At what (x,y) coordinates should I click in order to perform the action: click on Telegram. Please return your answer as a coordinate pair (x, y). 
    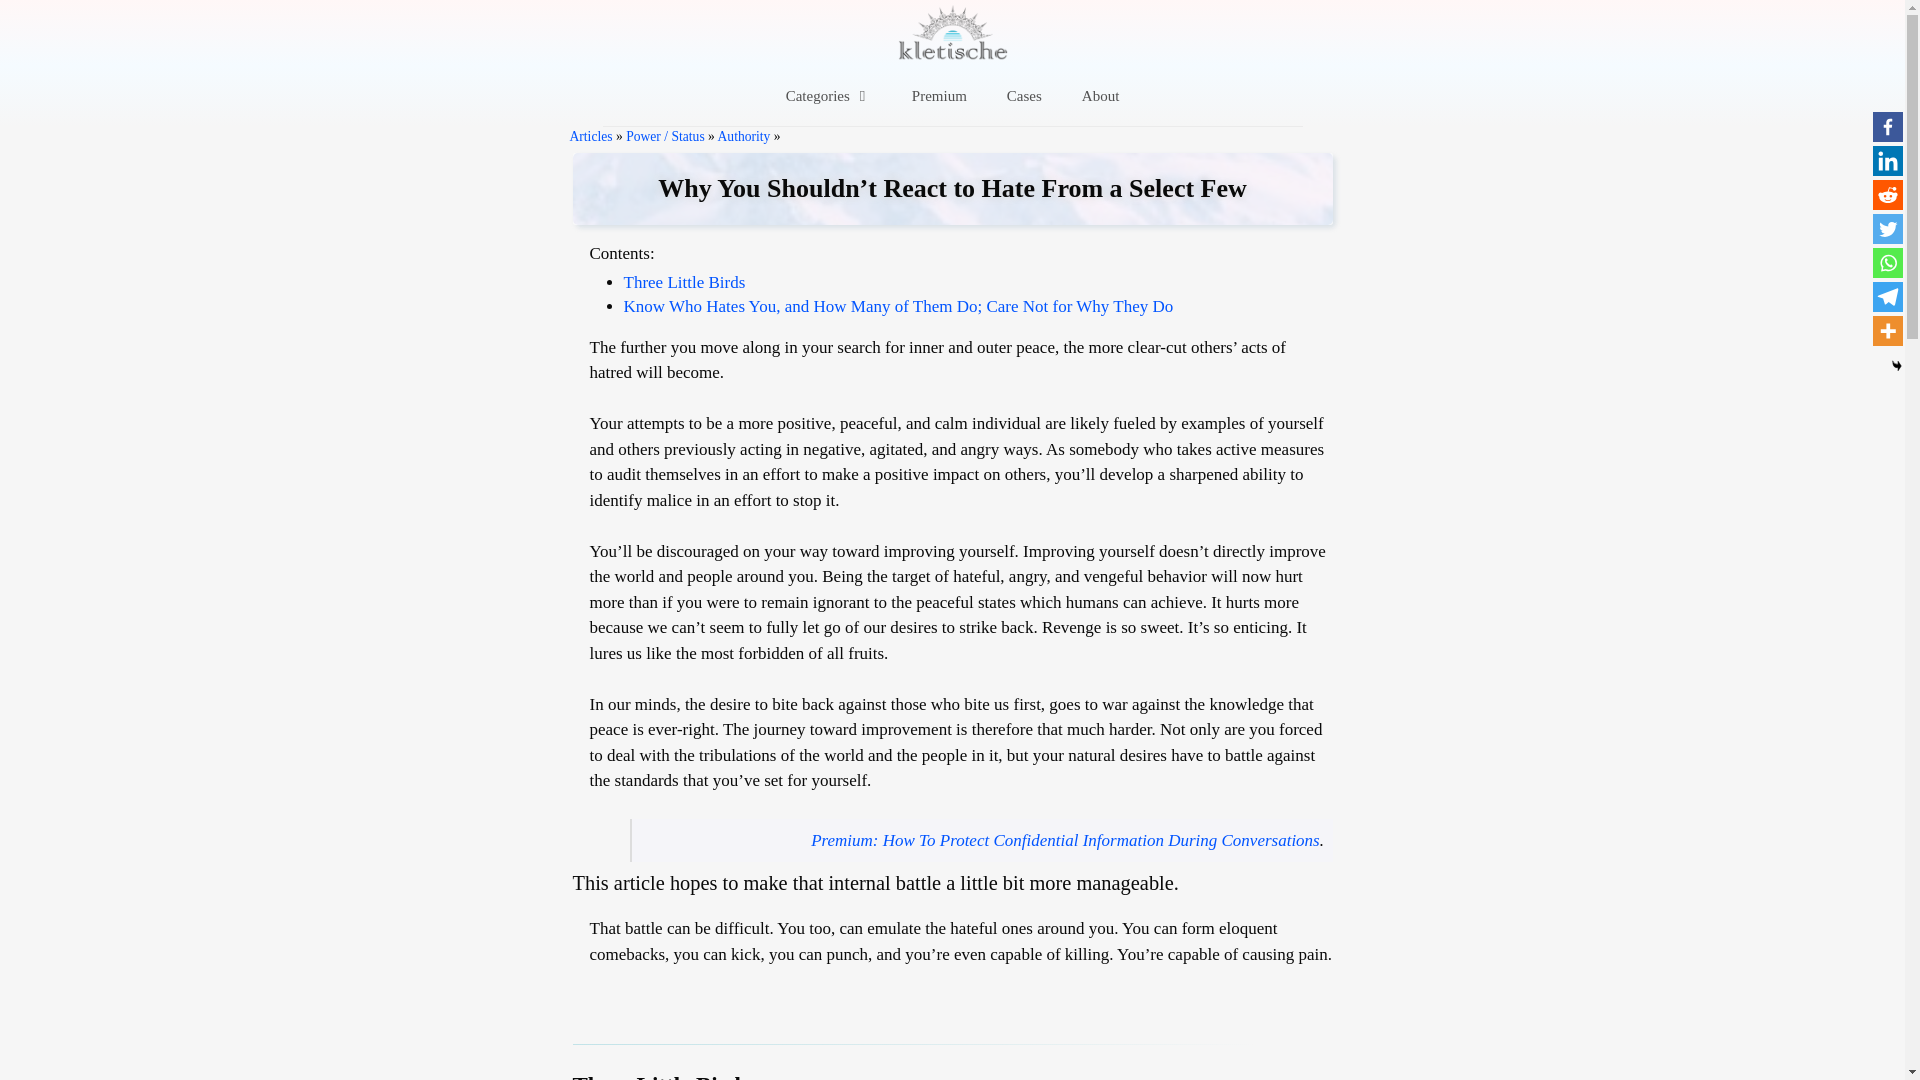
    Looking at the image, I should click on (1888, 296).